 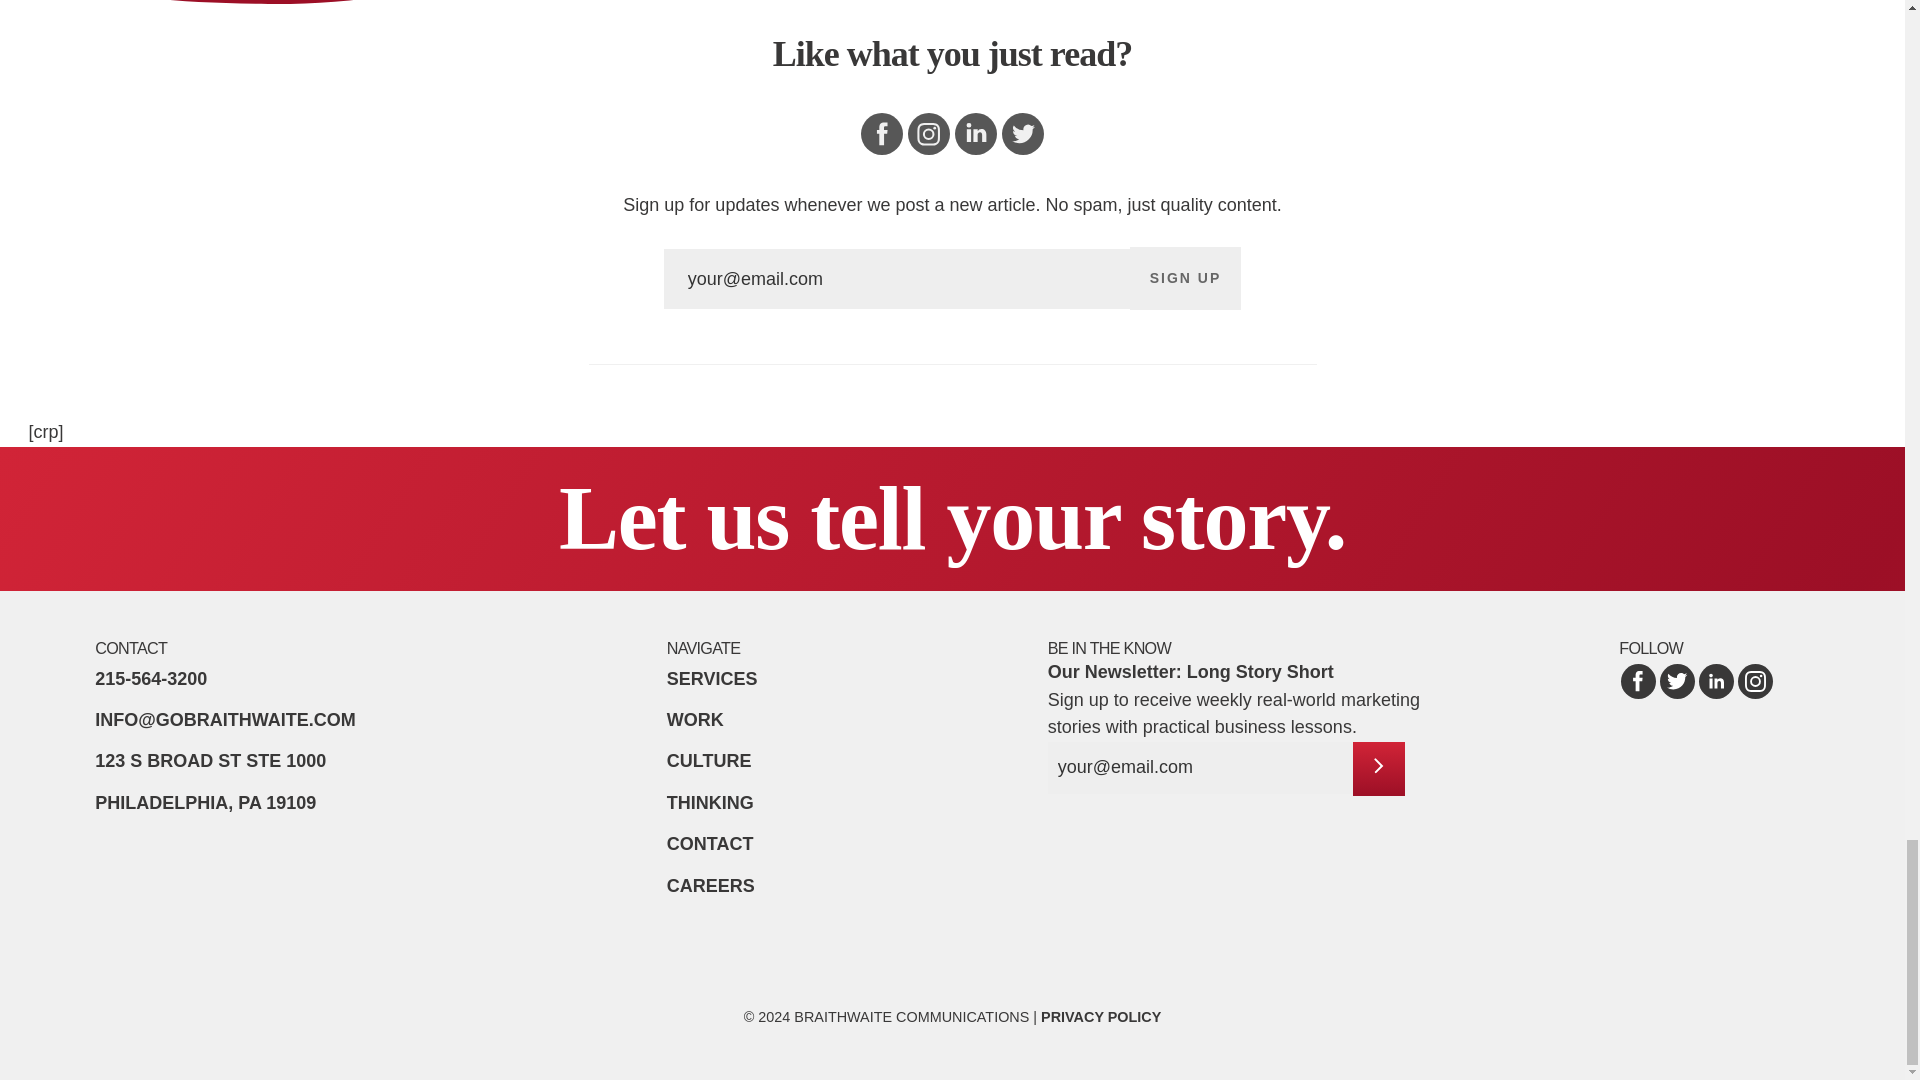 I want to click on CULTURE, so click(x=710, y=886).